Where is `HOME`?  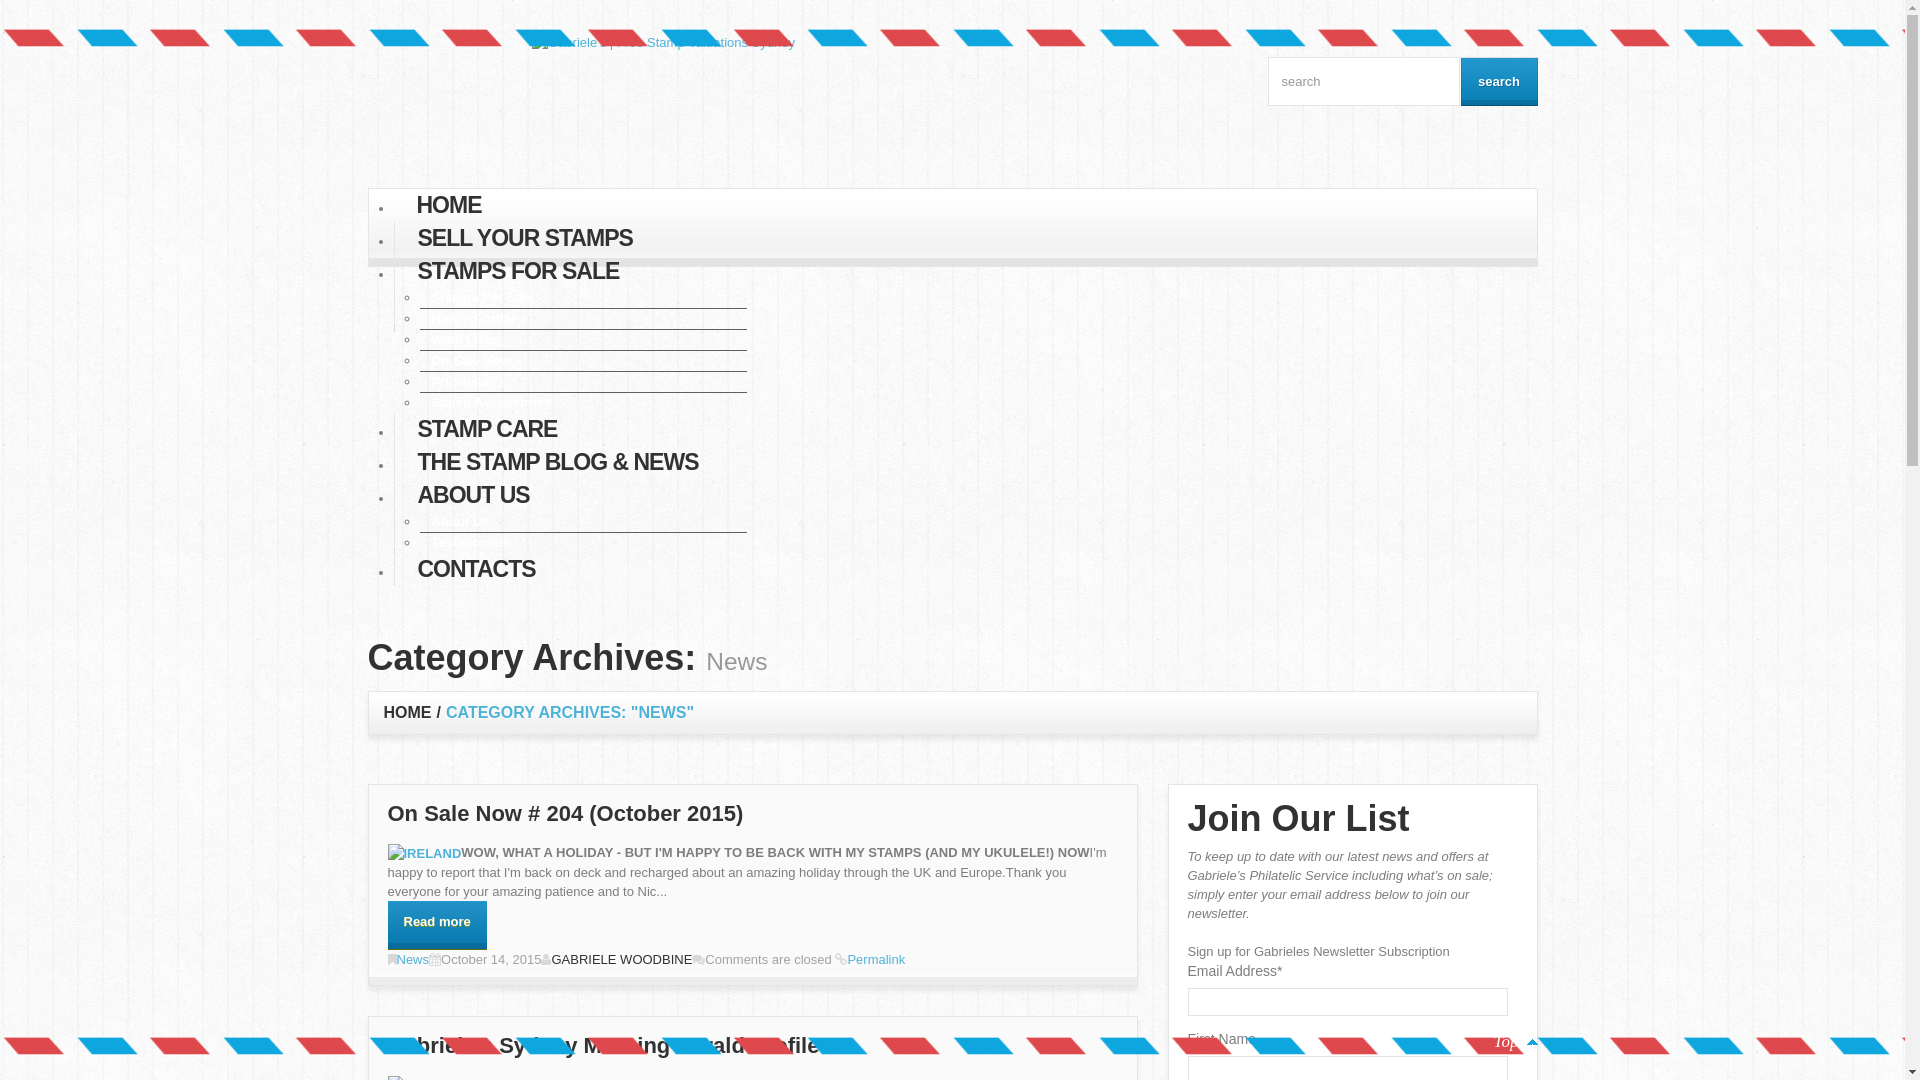 HOME is located at coordinates (408, 712).